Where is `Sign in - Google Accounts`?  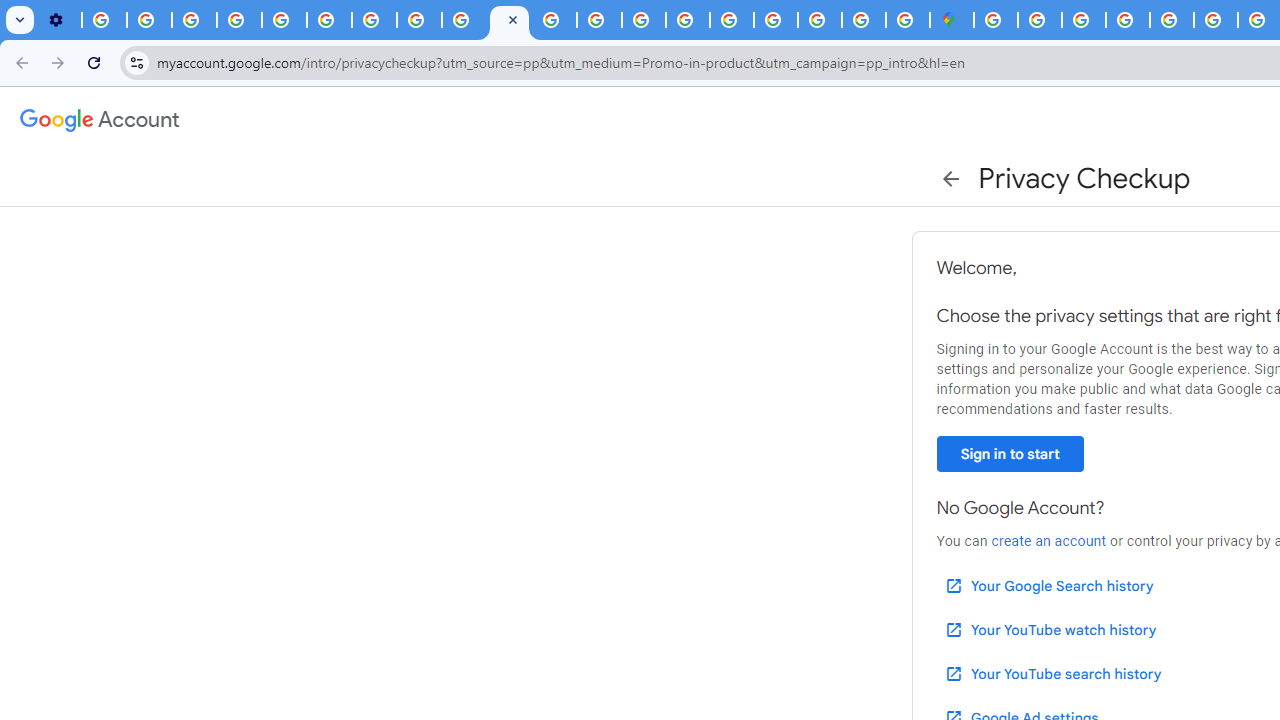
Sign in - Google Accounts is located at coordinates (775, 20).